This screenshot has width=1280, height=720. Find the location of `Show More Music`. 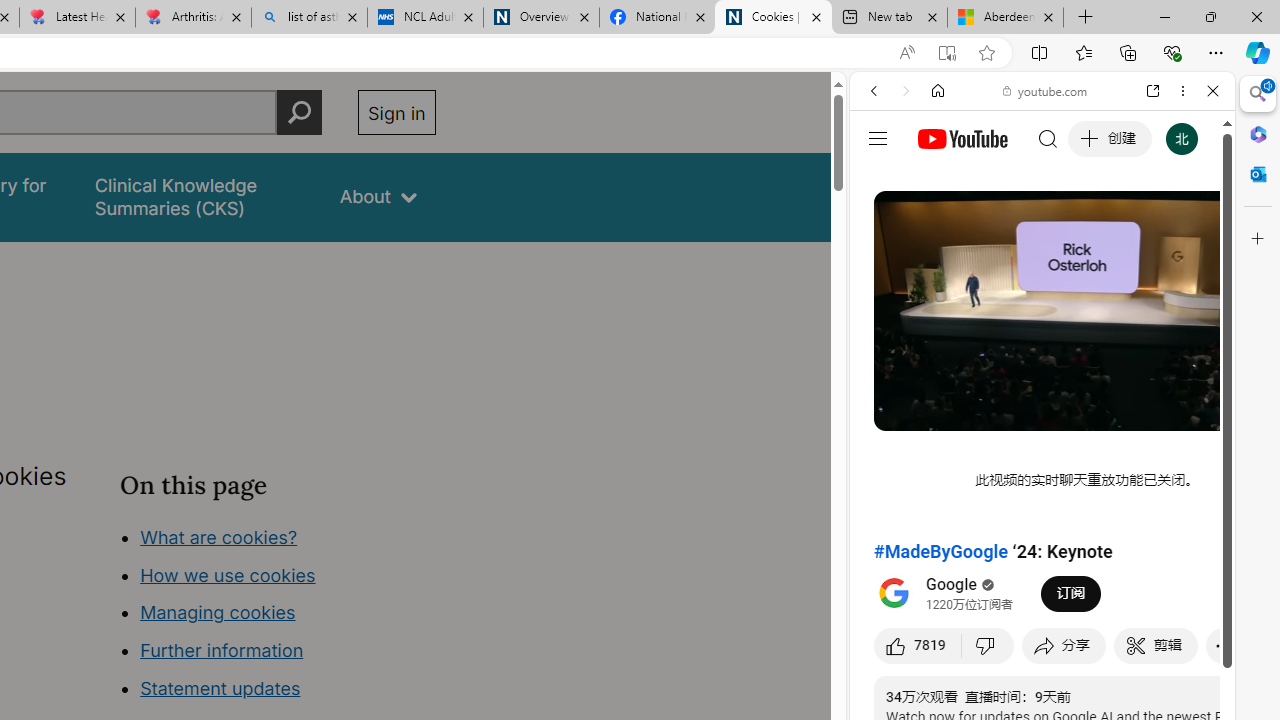

Show More Music is located at coordinates (1164, 546).